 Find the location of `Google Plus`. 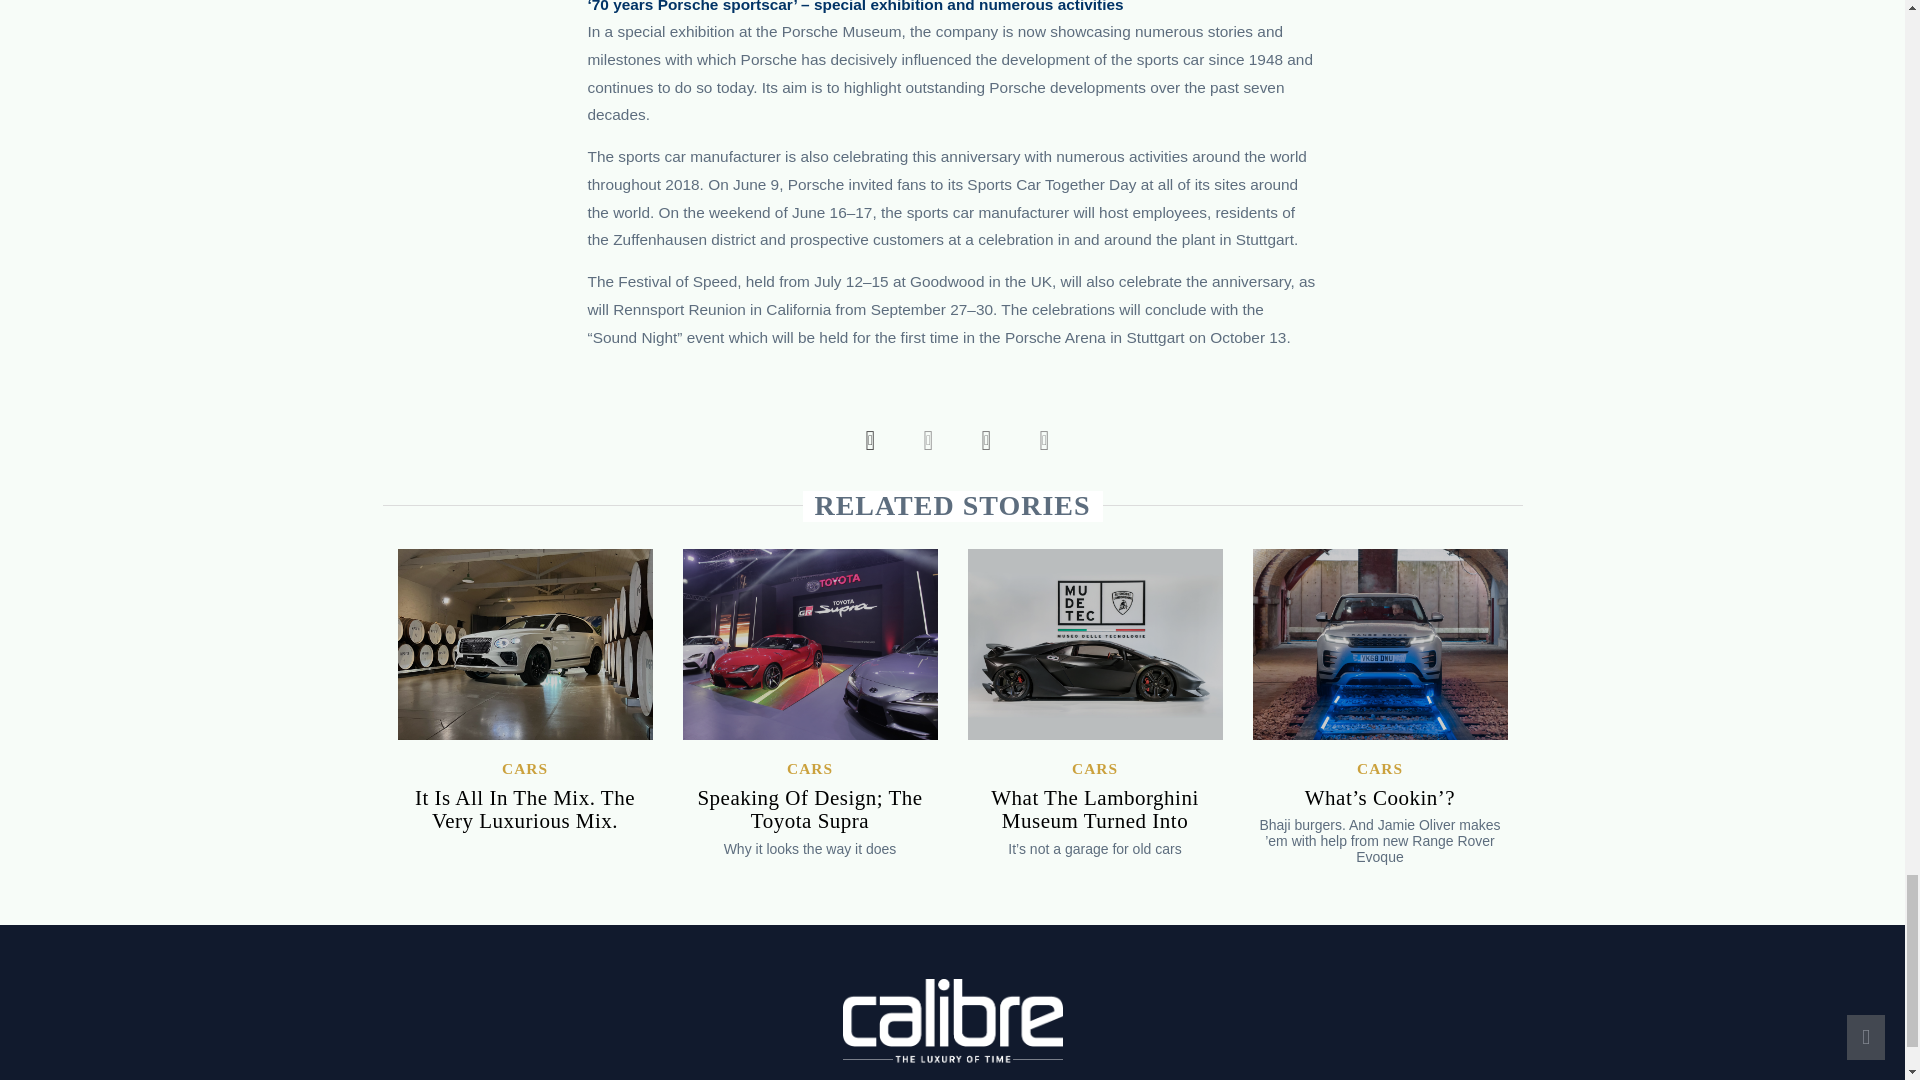

Google Plus is located at coordinates (980, 440).